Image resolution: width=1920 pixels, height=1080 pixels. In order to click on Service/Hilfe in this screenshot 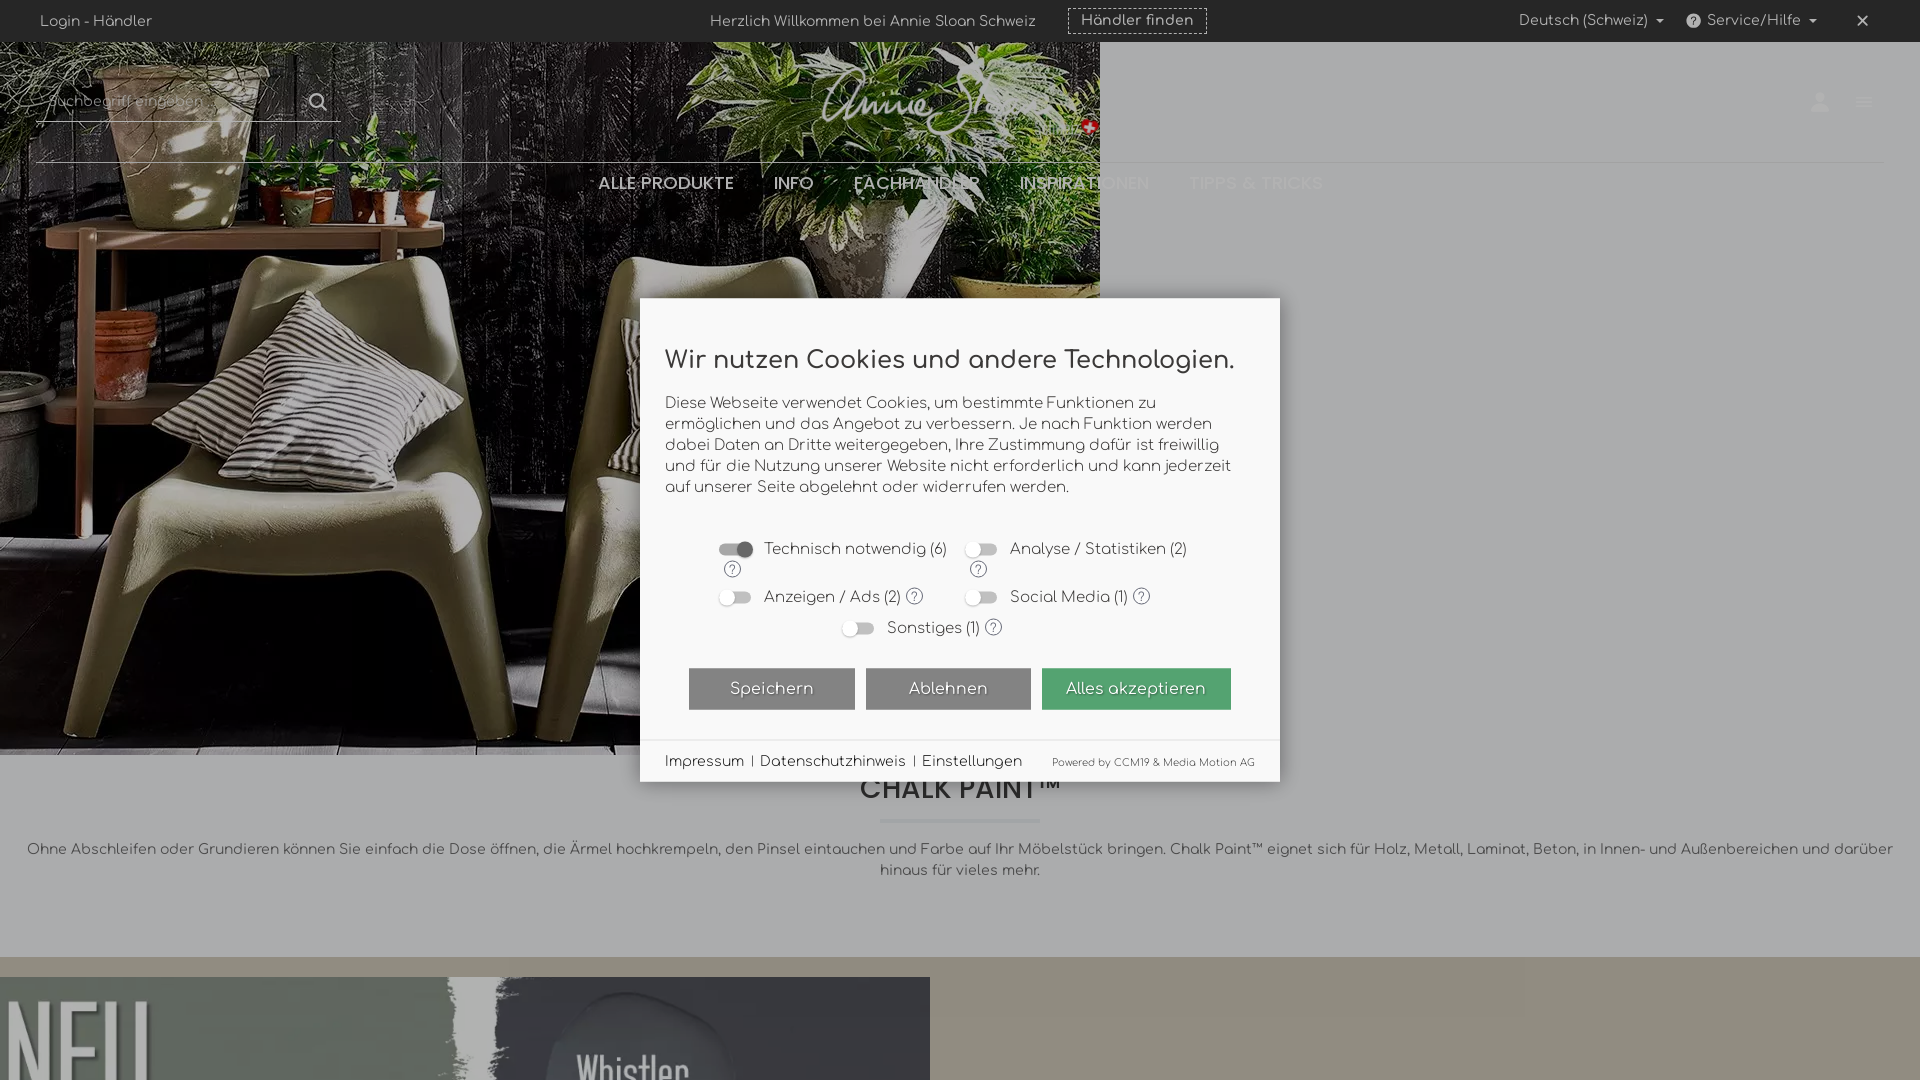, I will do `click(1750, 21)`.